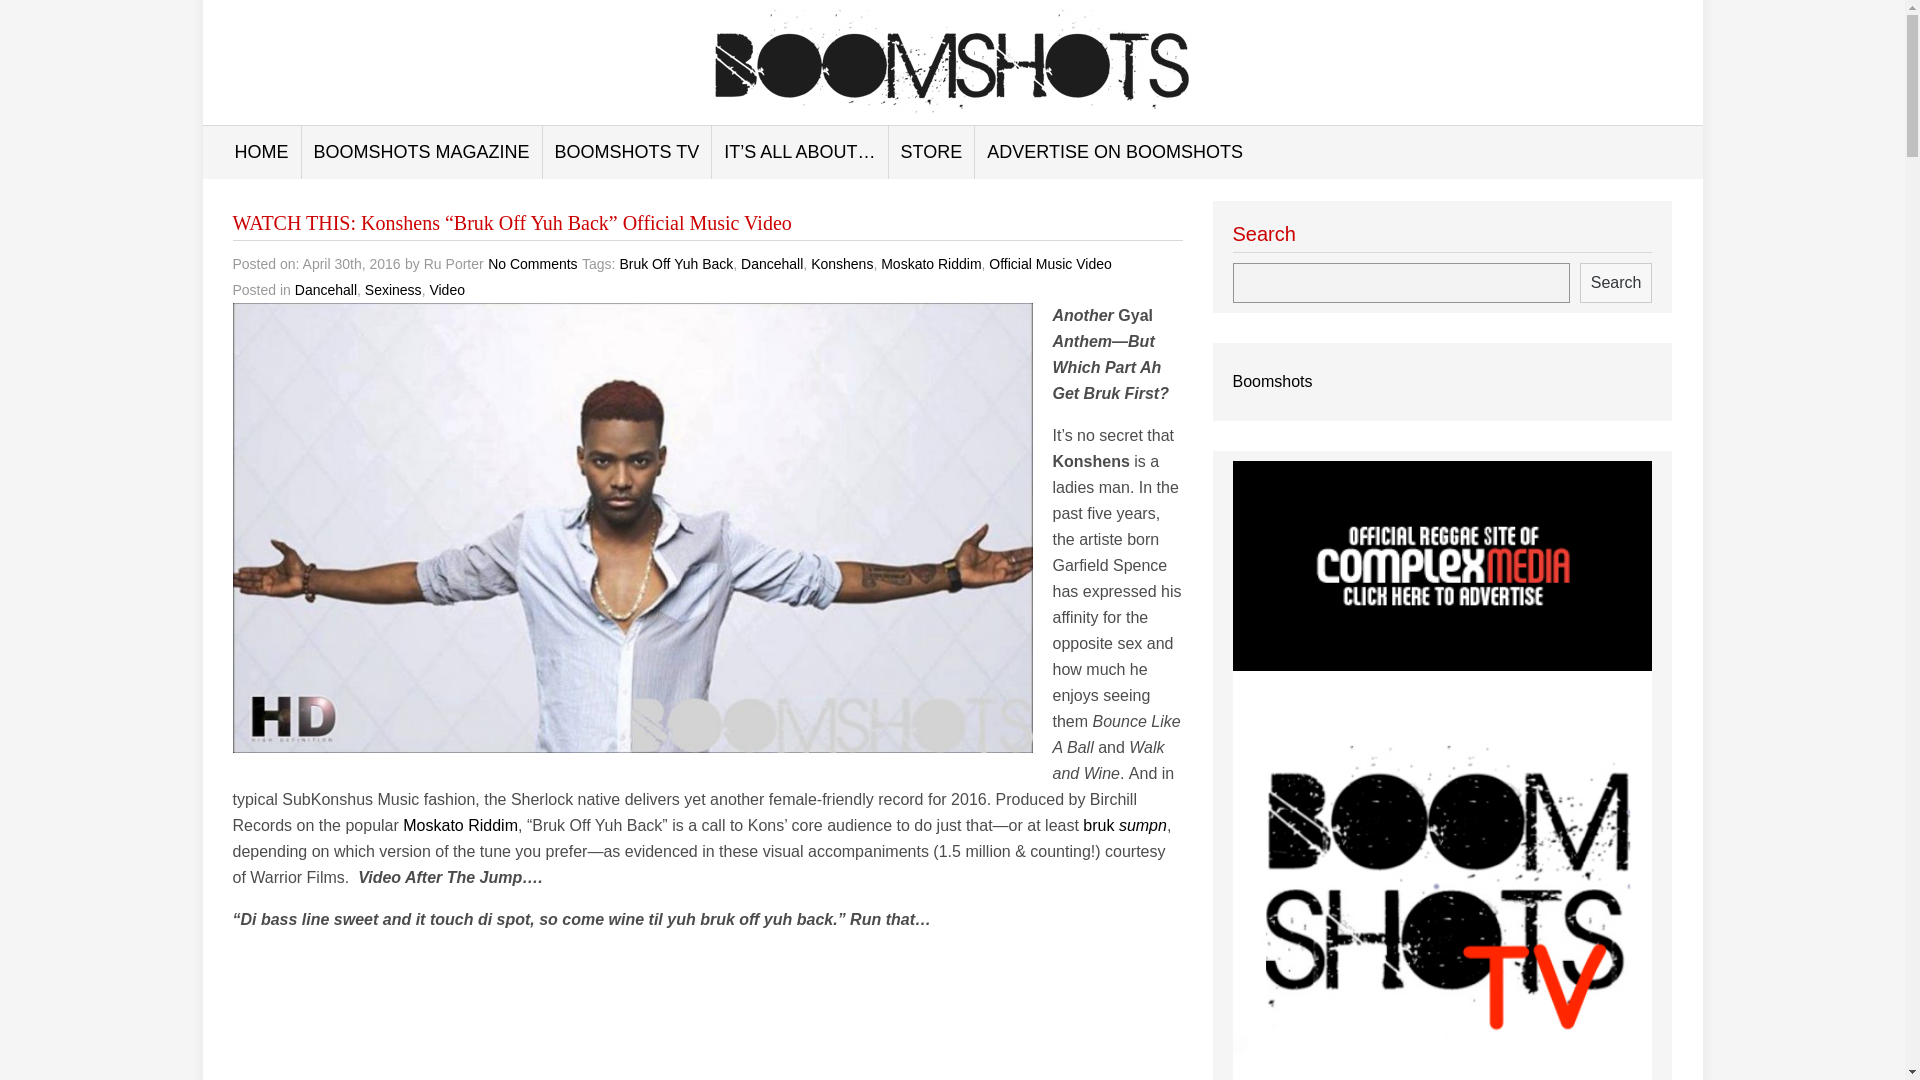 The width and height of the screenshot is (1920, 1080). Describe the element at coordinates (931, 264) in the screenshot. I see `Moskato Riddim` at that location.